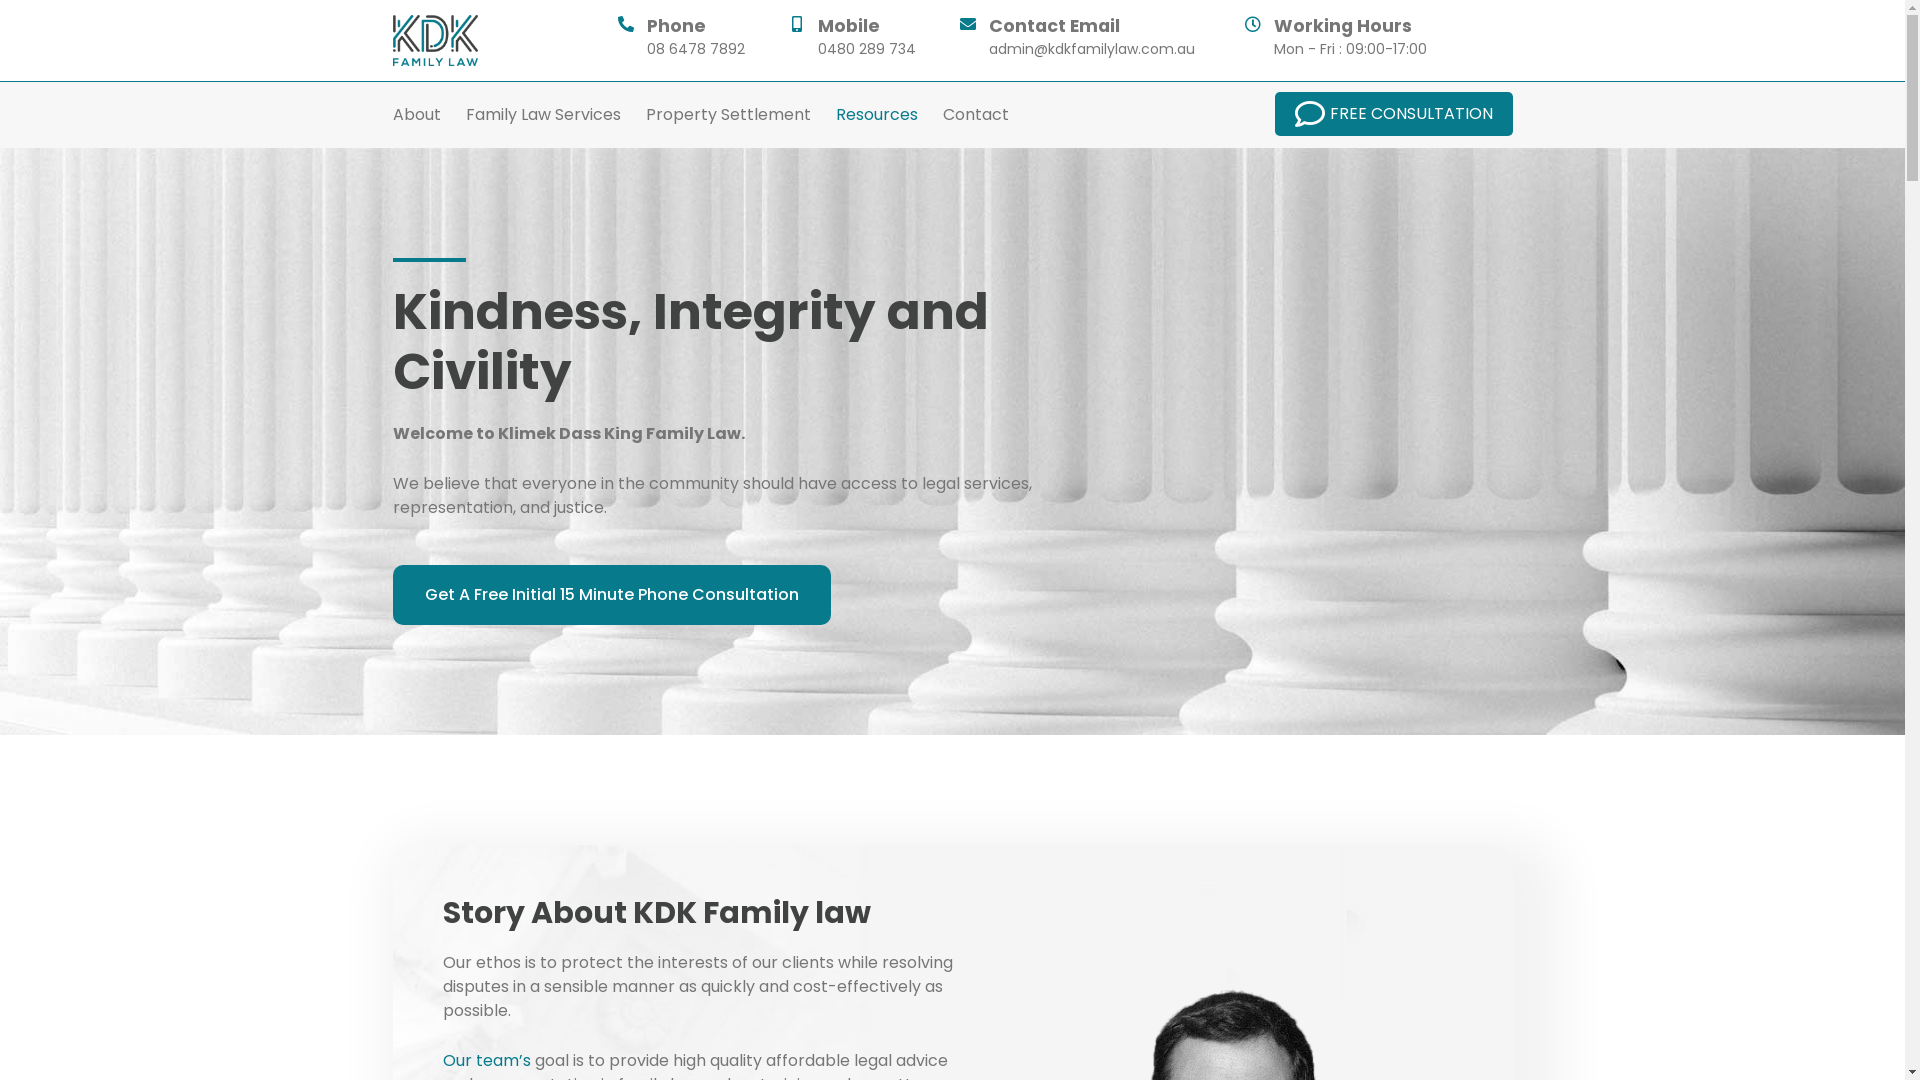 This screenshot has height=1080, width=1920. I want to click on Mobile, so click(849, 26).